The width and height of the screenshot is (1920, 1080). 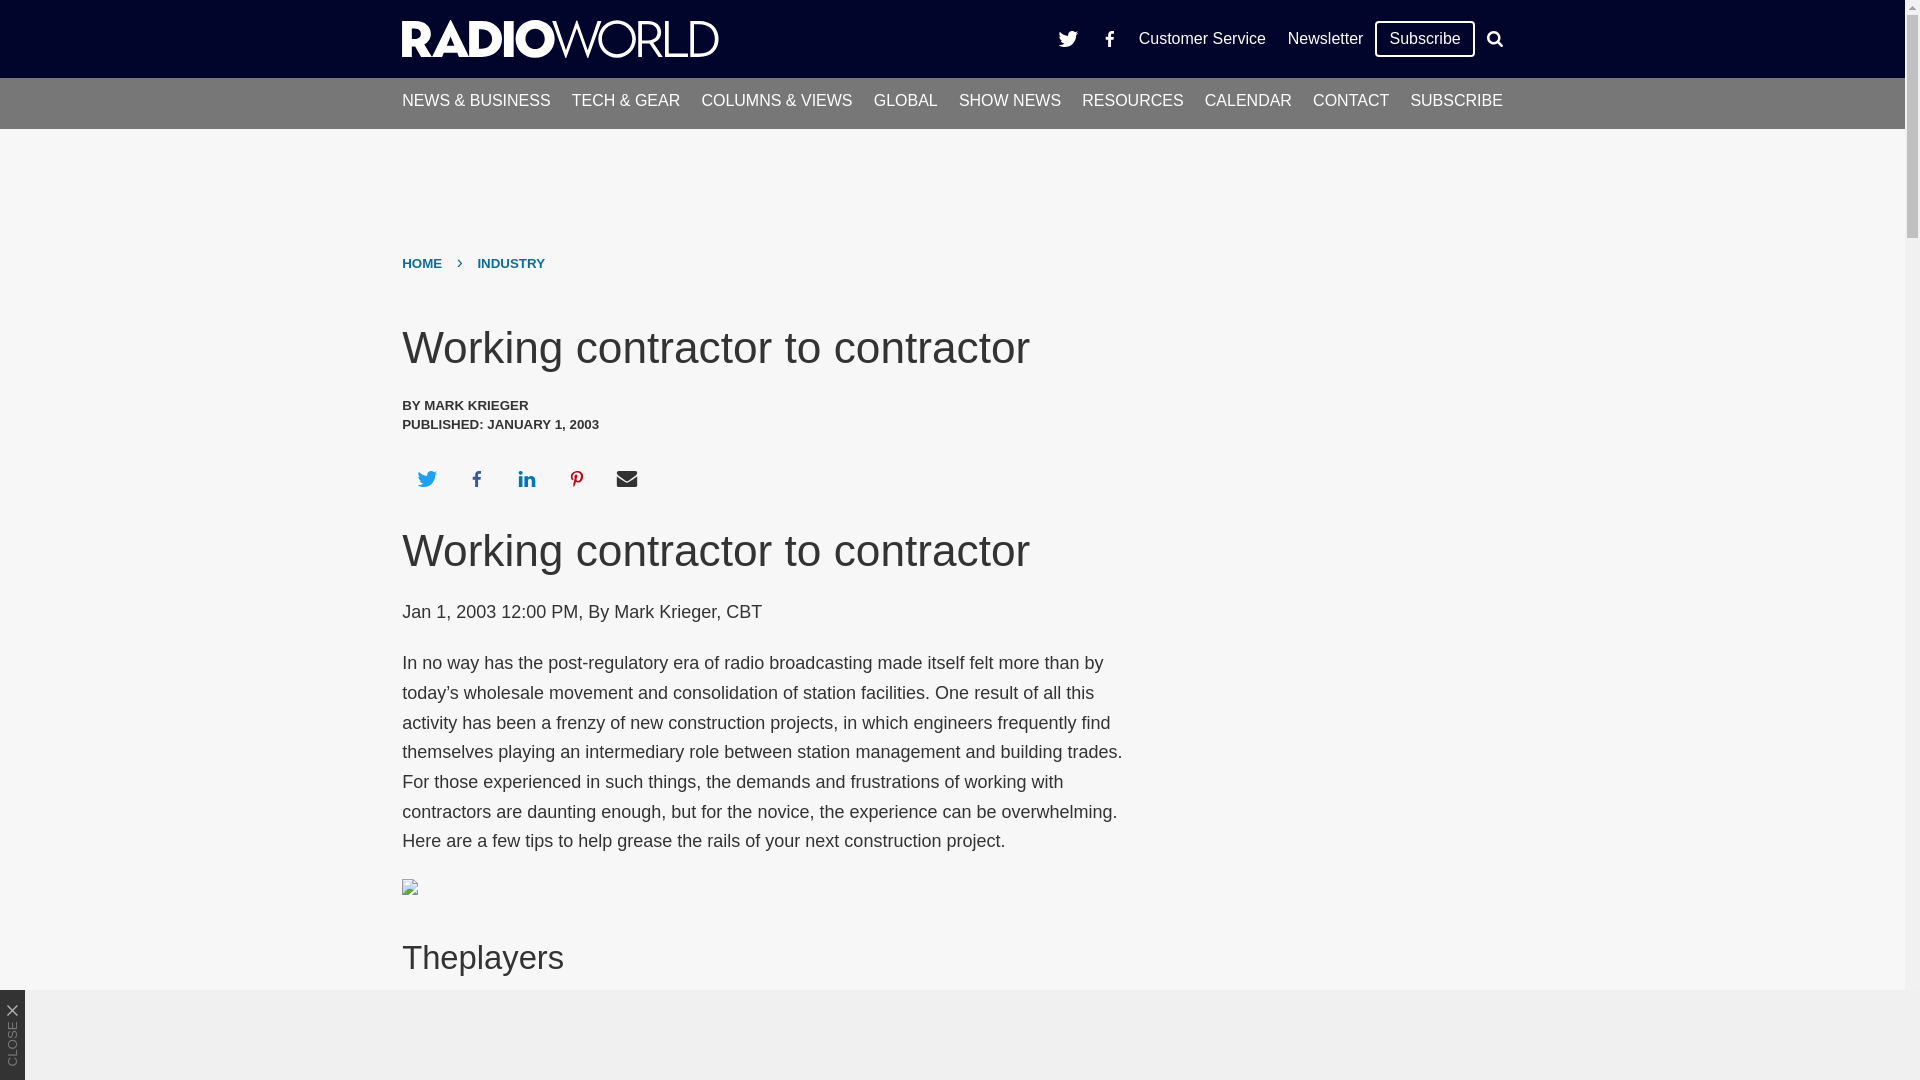 What do you see at coordinates (476, 478) in the screenshot?
I see `Share on Facebook` at bounding box center [476, 478].